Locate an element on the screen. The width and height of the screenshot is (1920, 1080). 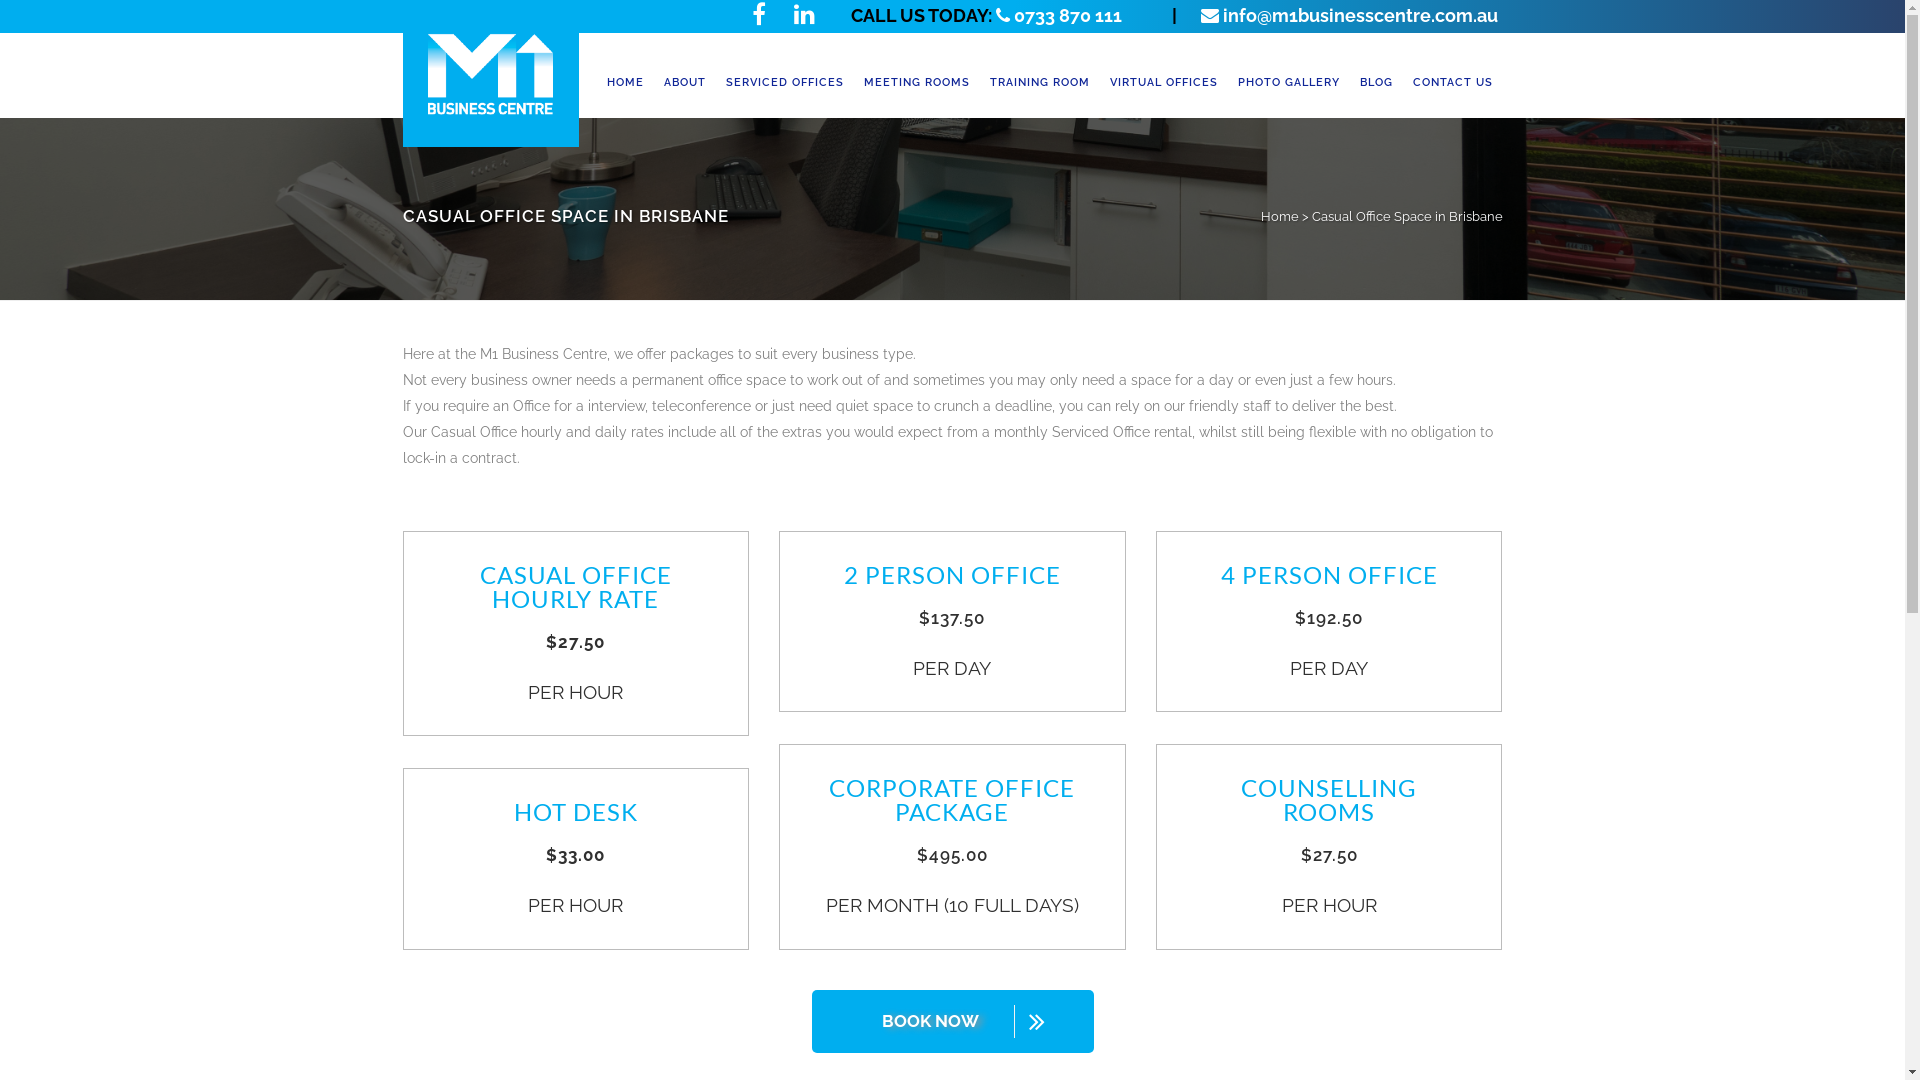
HOME is located at coordinates (624, 83).